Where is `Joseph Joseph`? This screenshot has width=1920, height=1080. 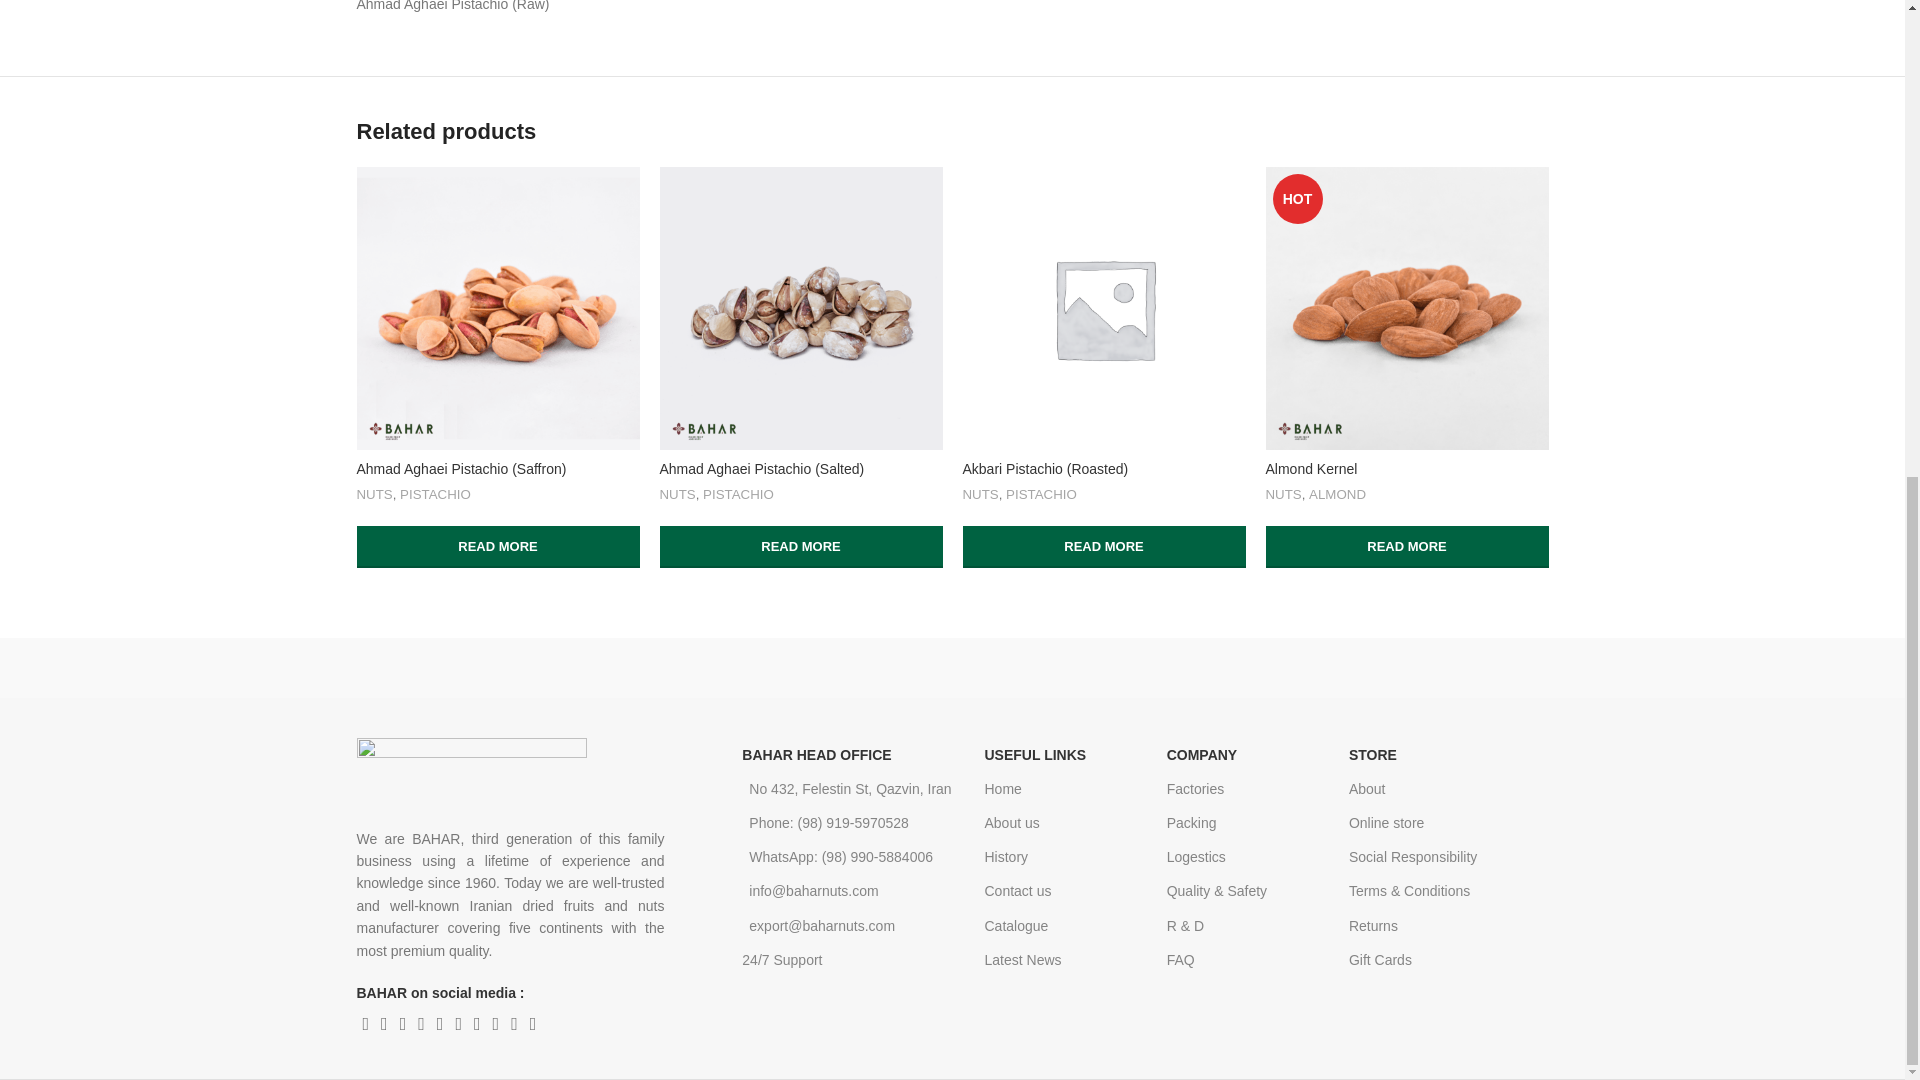 Joseph Joseph is located at coordinates (611, 668).